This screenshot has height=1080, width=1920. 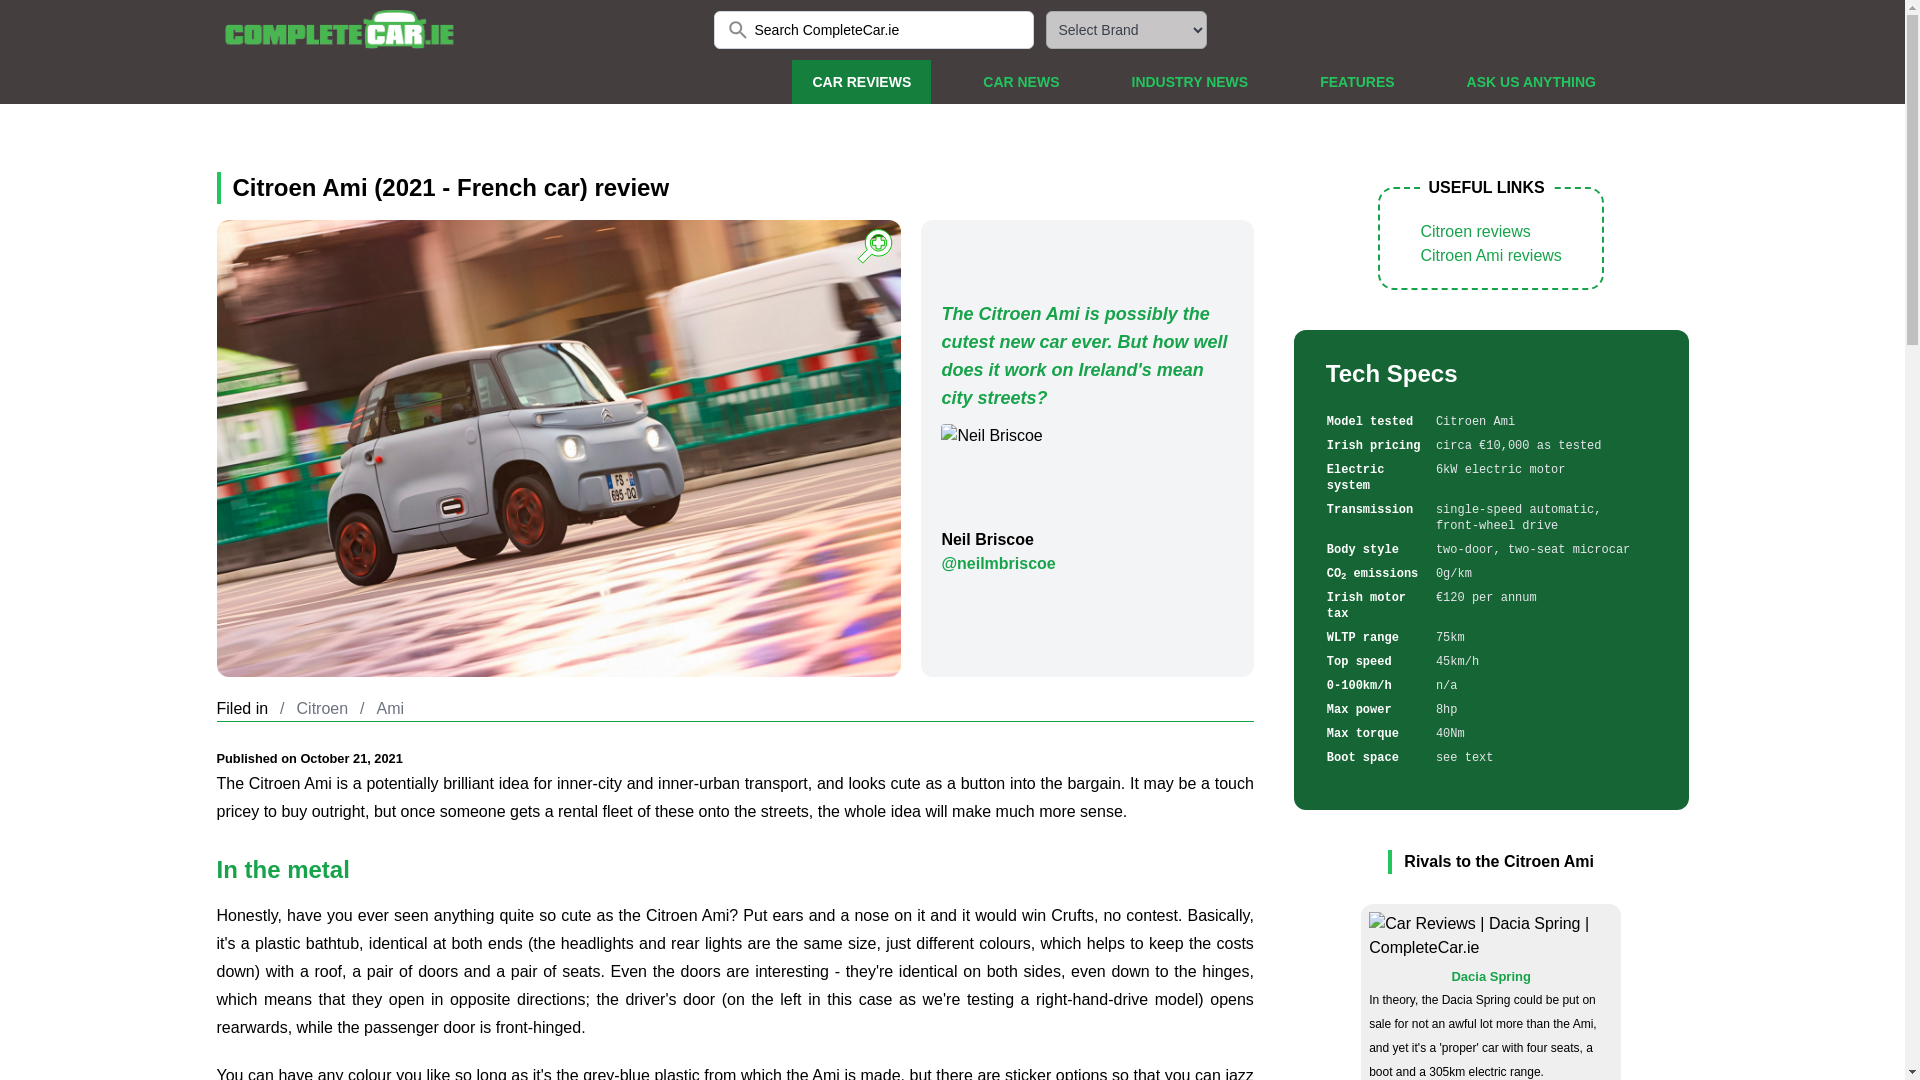 I want to click on CAR NEWS, so click(x=1021, y=82).